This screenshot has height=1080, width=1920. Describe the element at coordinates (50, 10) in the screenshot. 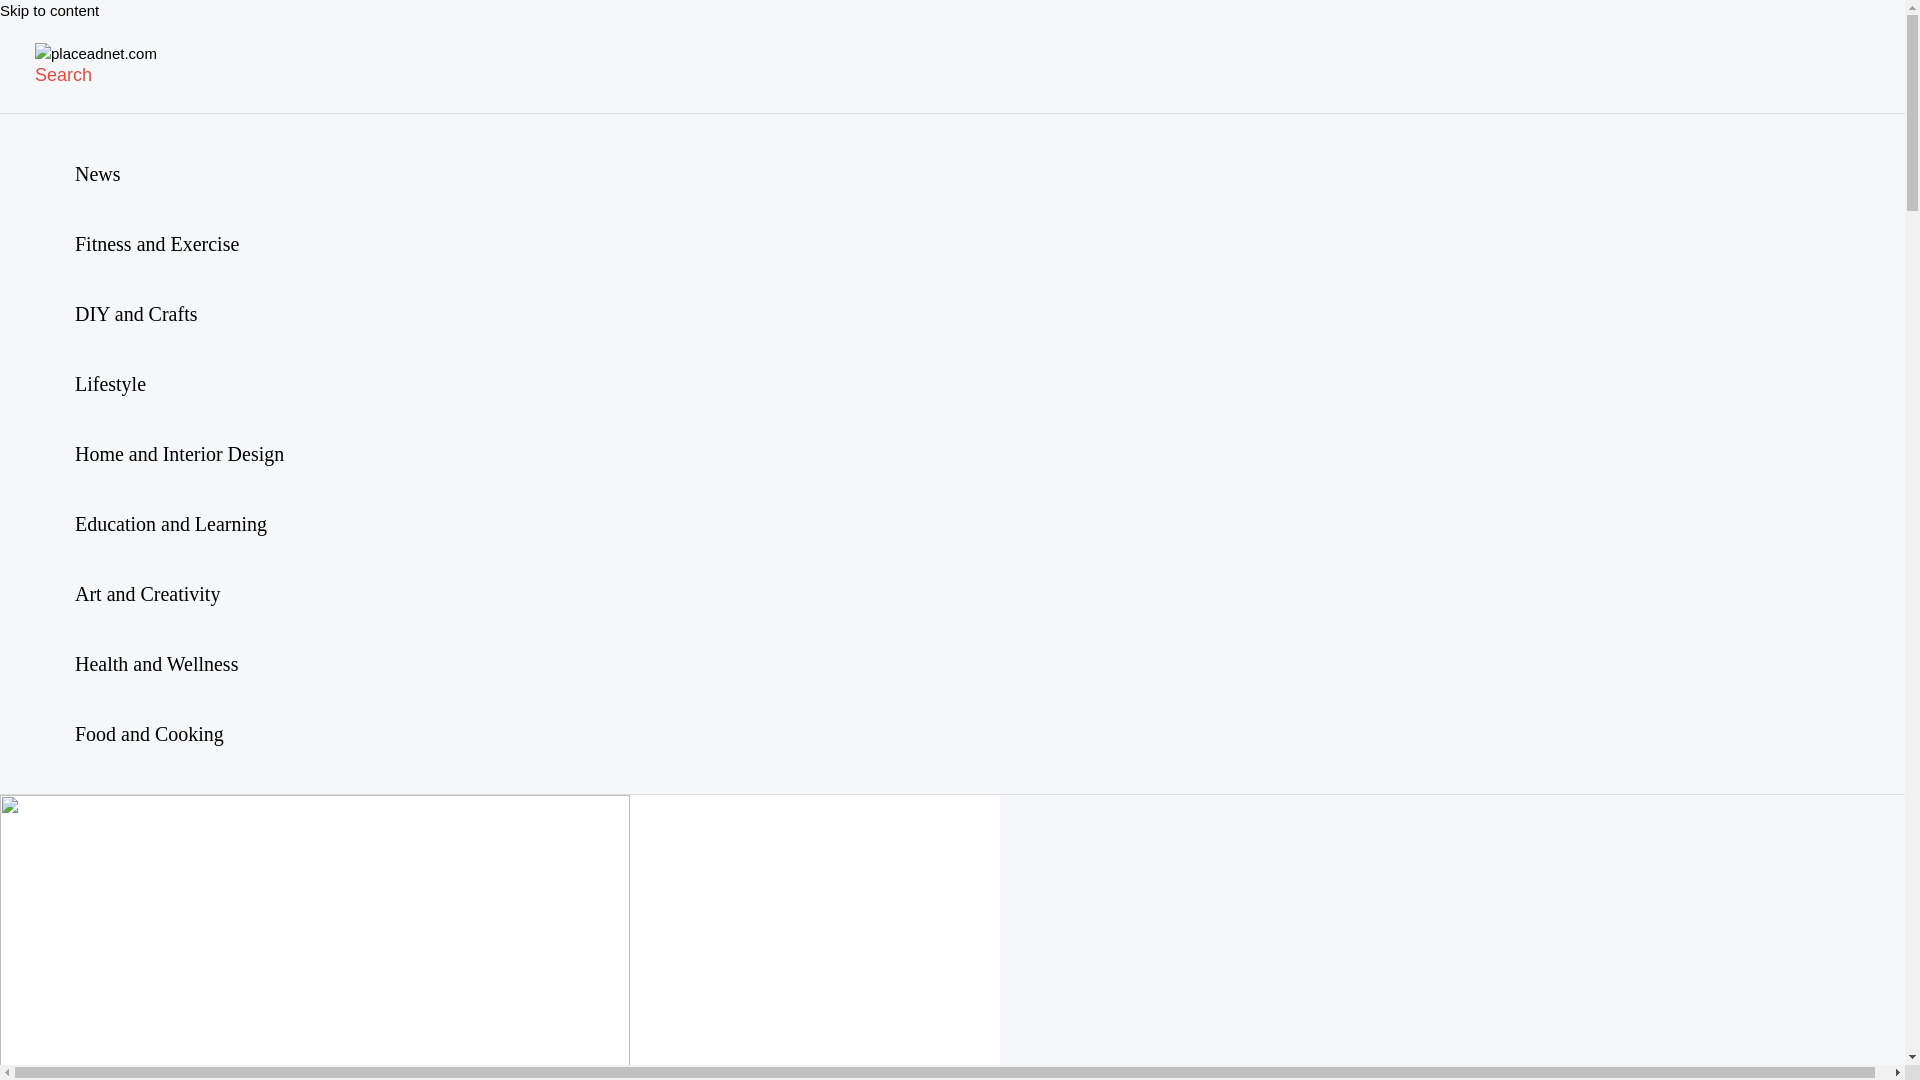

I see `Skip to content` at that location.